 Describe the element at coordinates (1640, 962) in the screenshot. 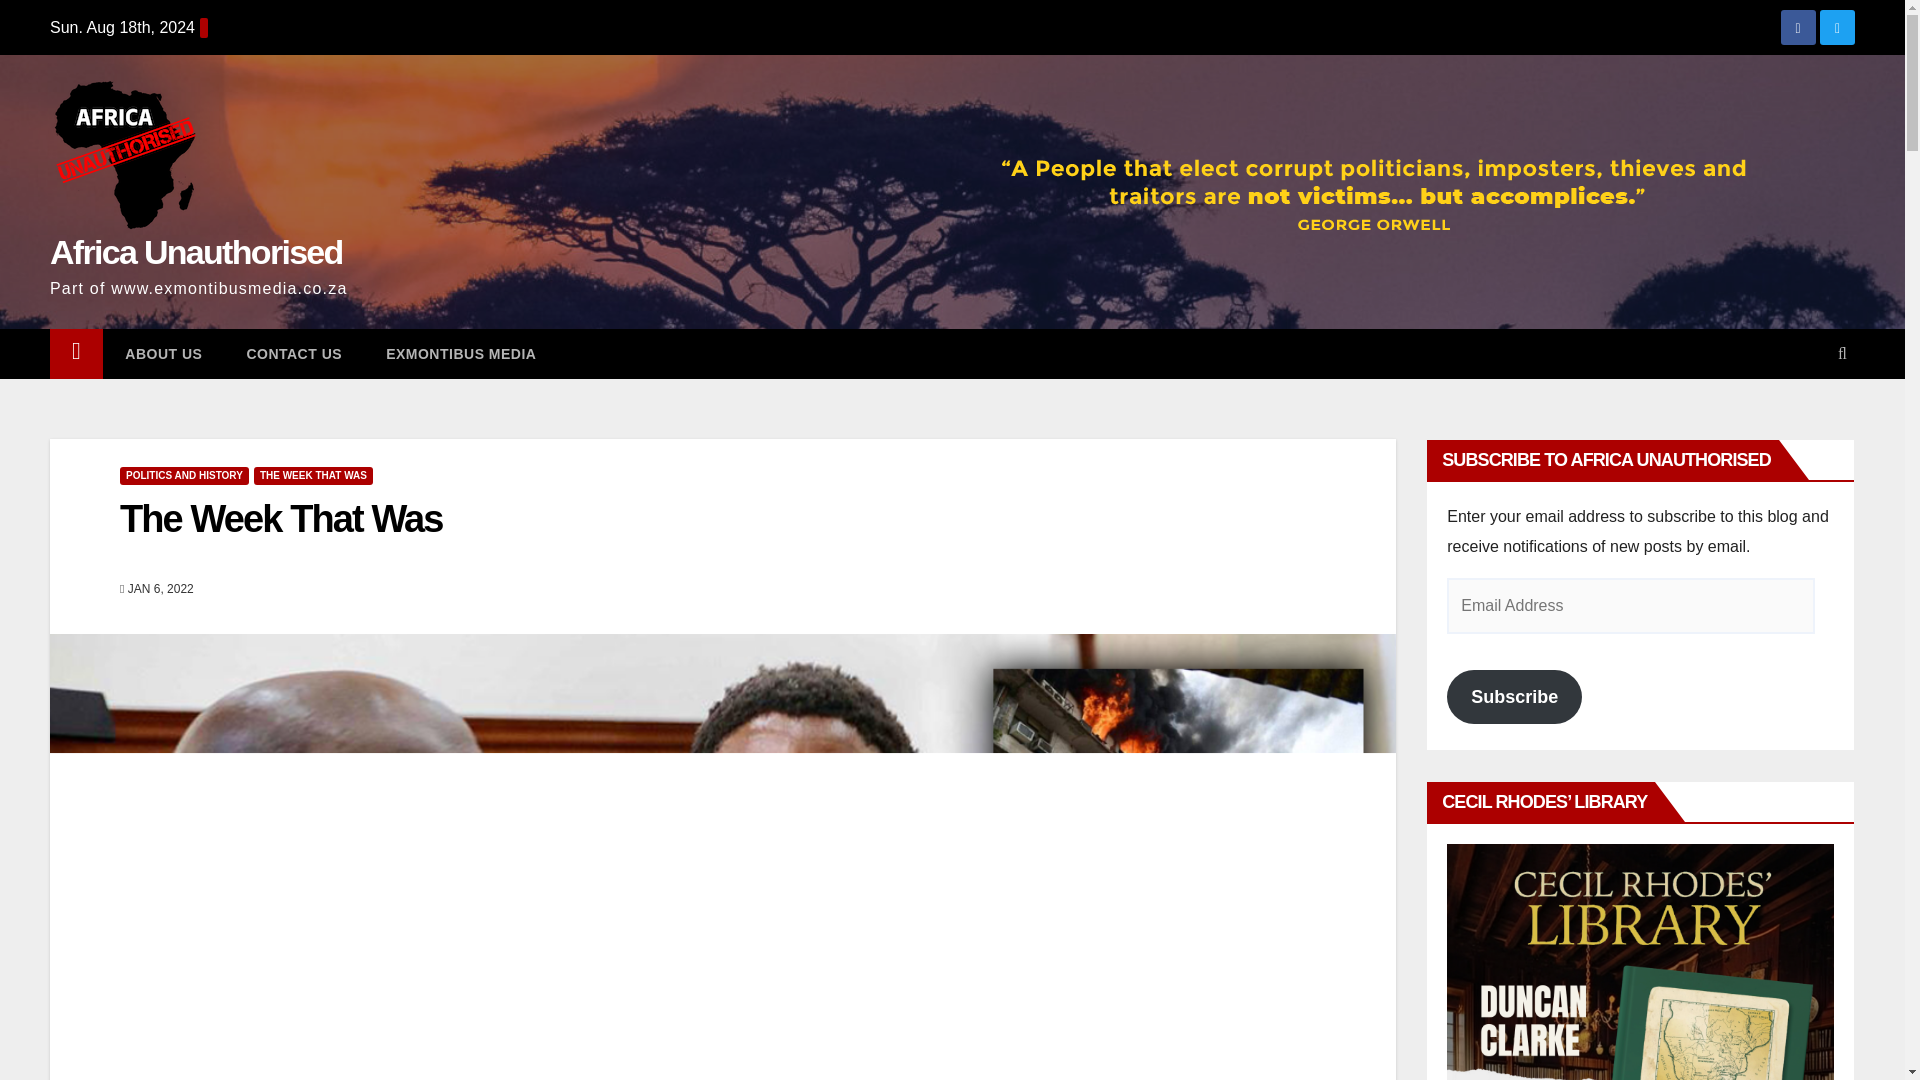

I see `ADVERTISE WITH AFRICA UNAUTHORISED` at that location.